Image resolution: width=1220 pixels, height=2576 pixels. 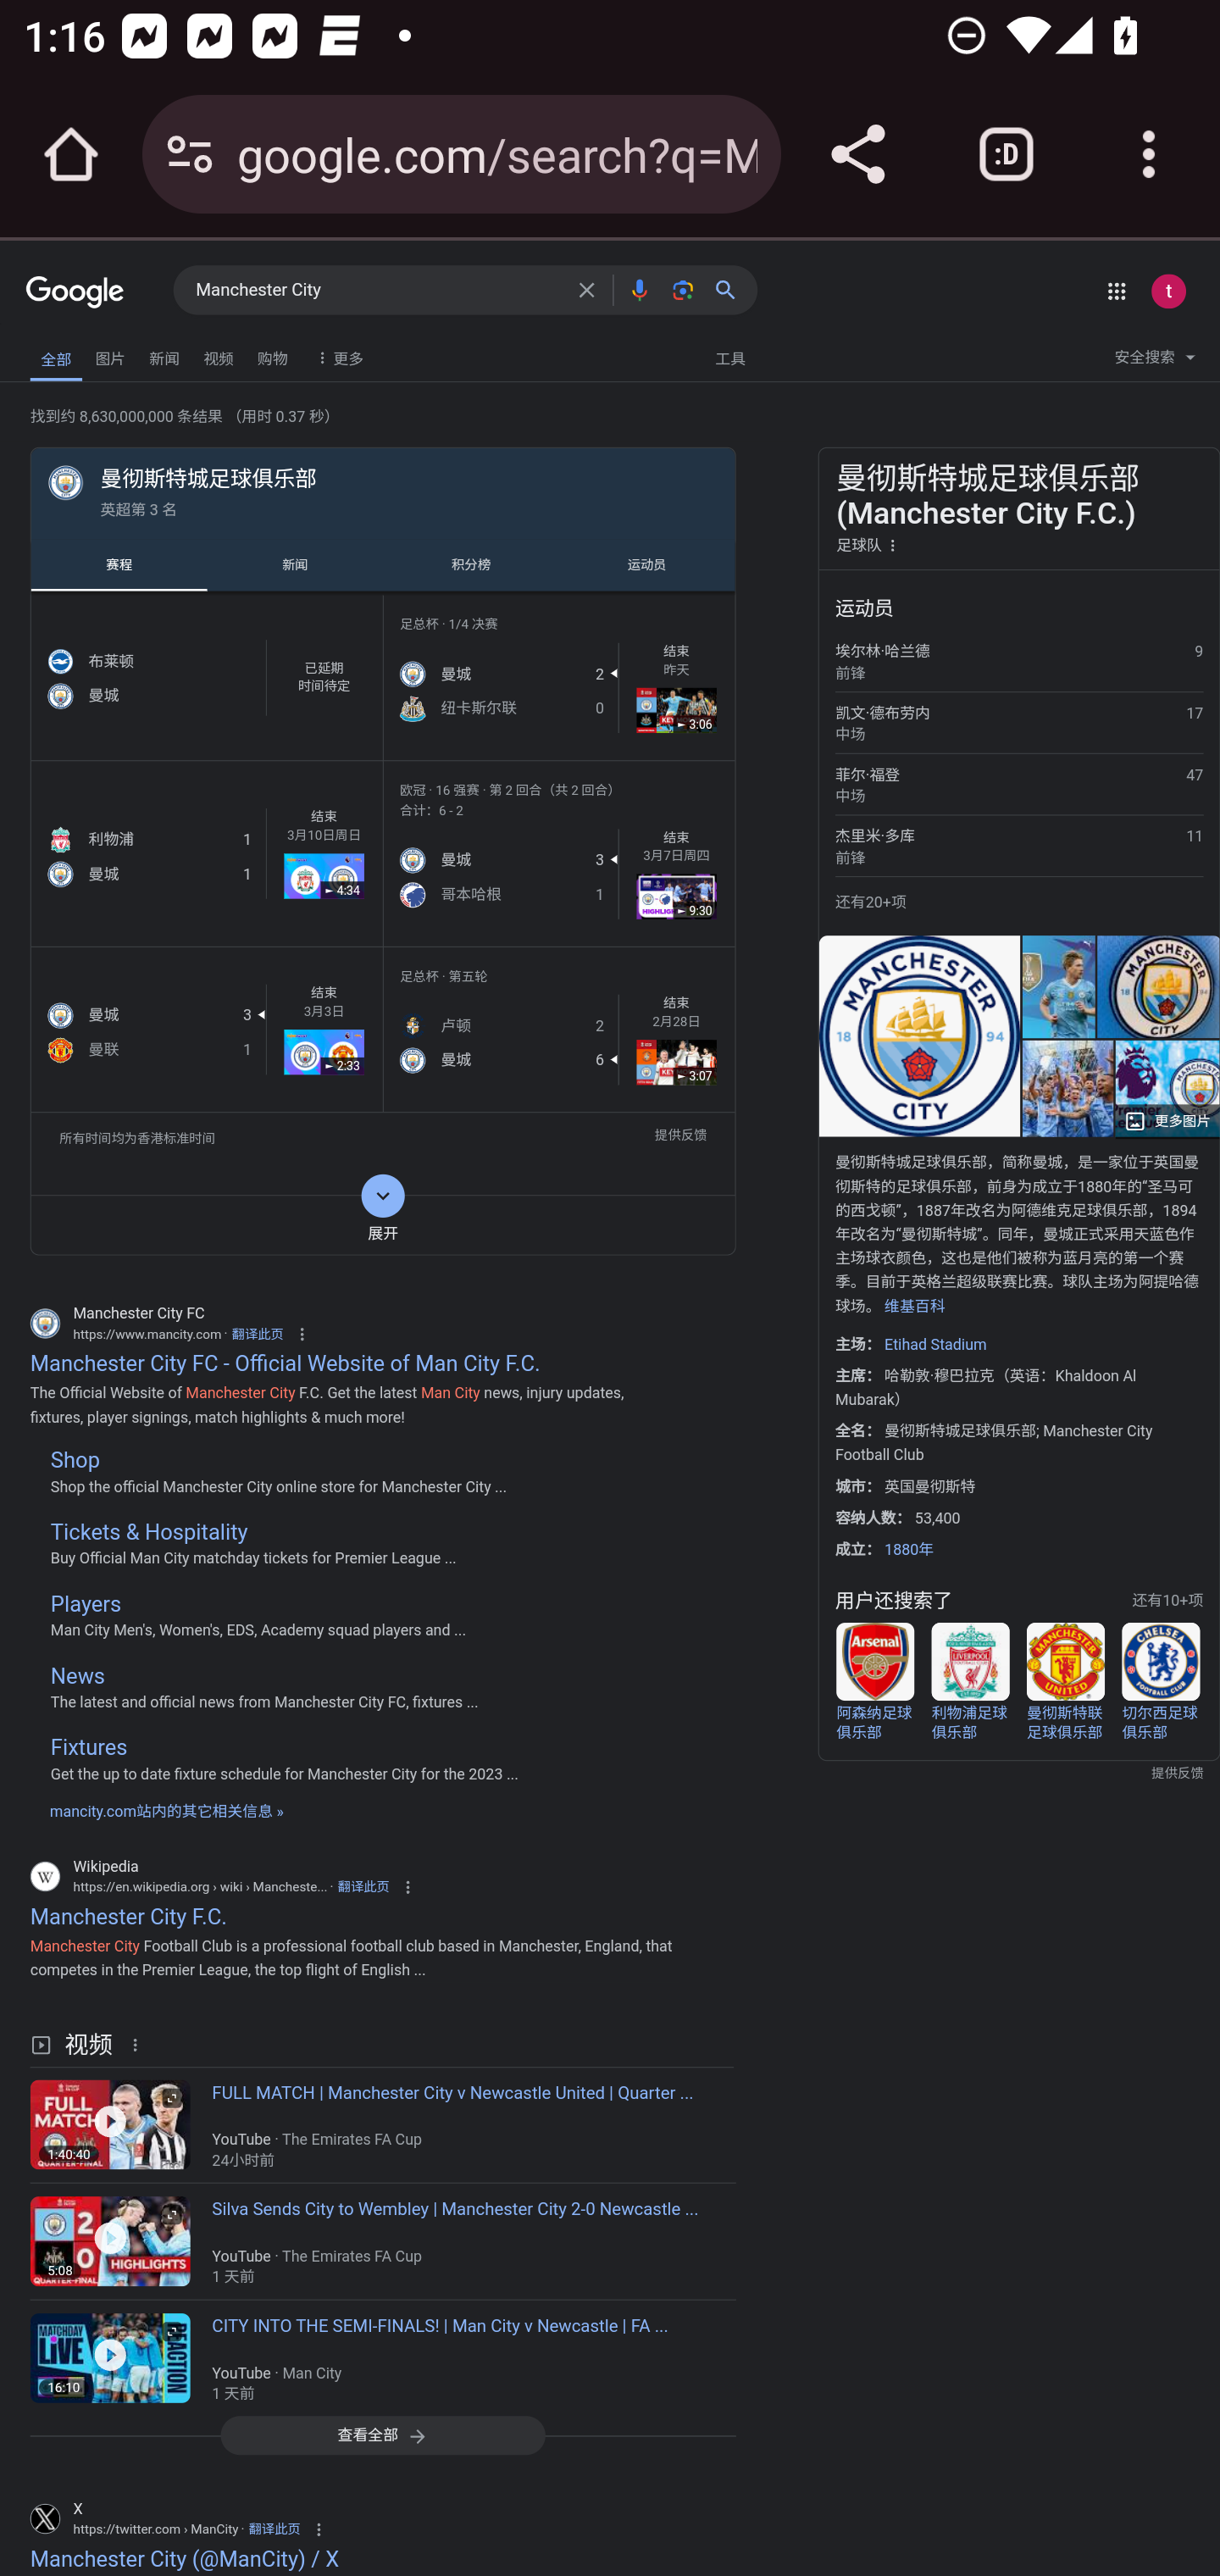 What do you see at coordinates (219, 355) in the screenshot?
I see `视频` at bounding box center [219, 355].